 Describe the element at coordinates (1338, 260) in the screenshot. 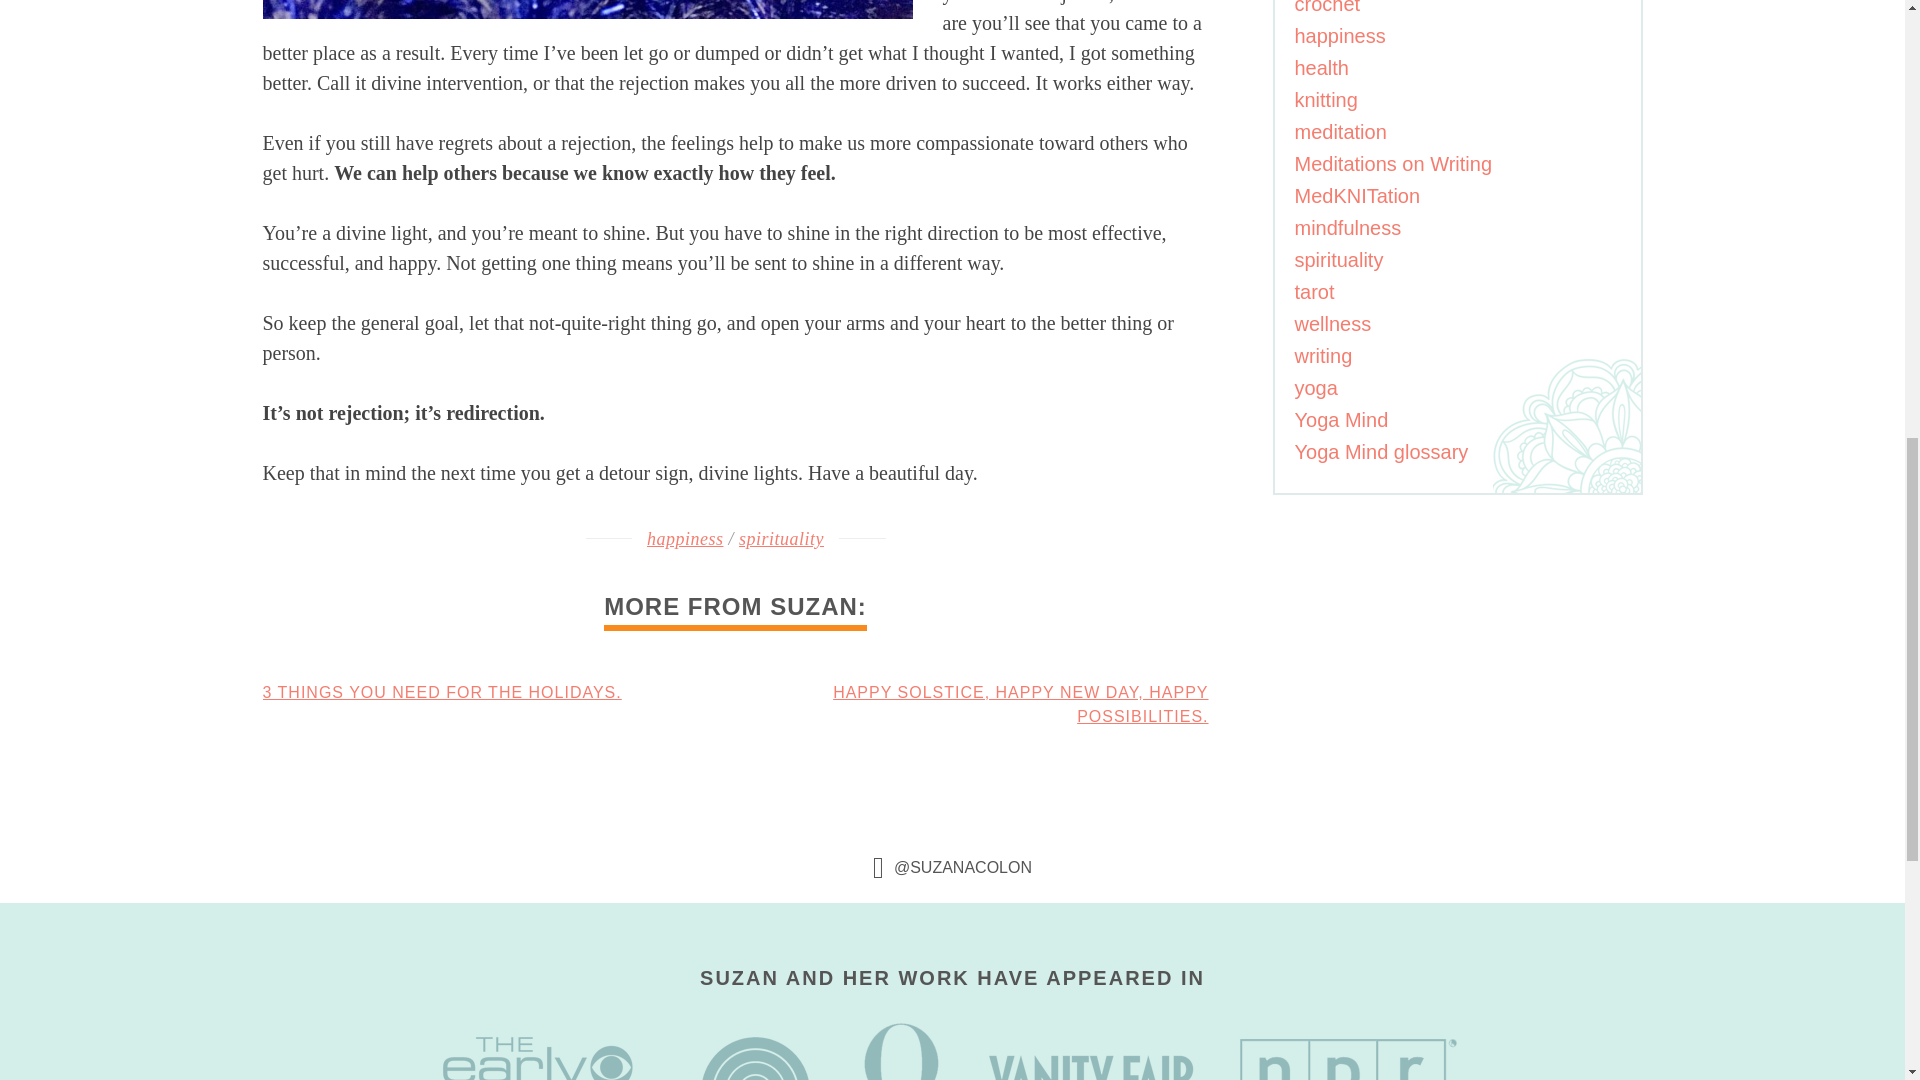

I see `spirituality` at that location.